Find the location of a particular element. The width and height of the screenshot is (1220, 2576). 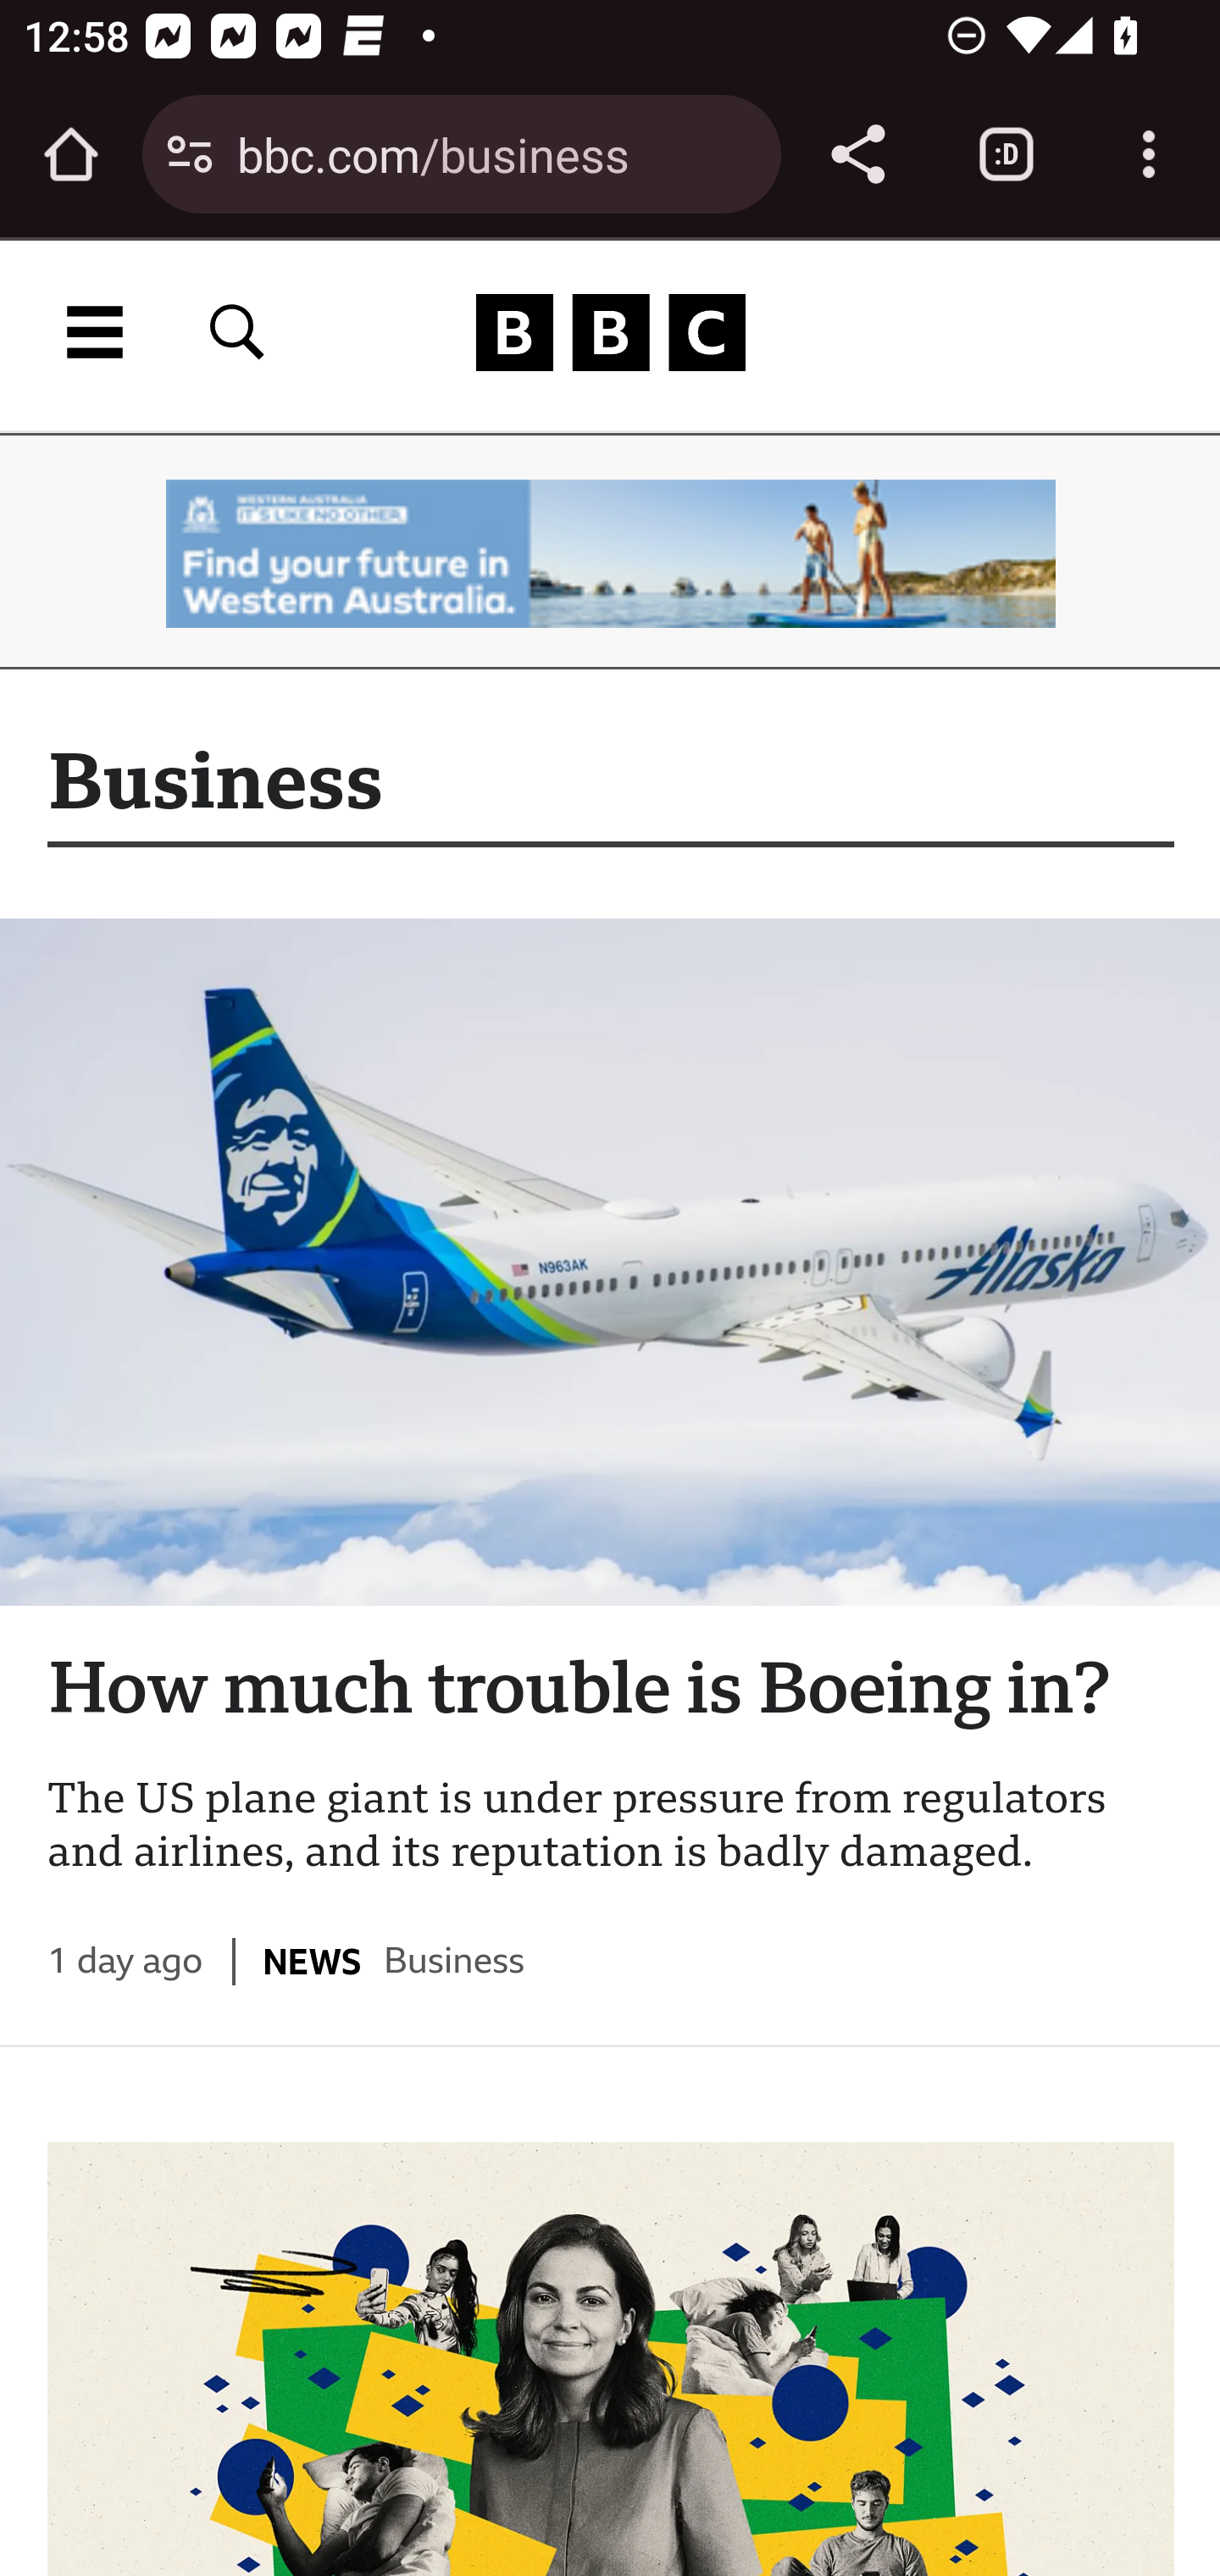

Customize and control Google Chrome is located at coordinates (1149, 154).